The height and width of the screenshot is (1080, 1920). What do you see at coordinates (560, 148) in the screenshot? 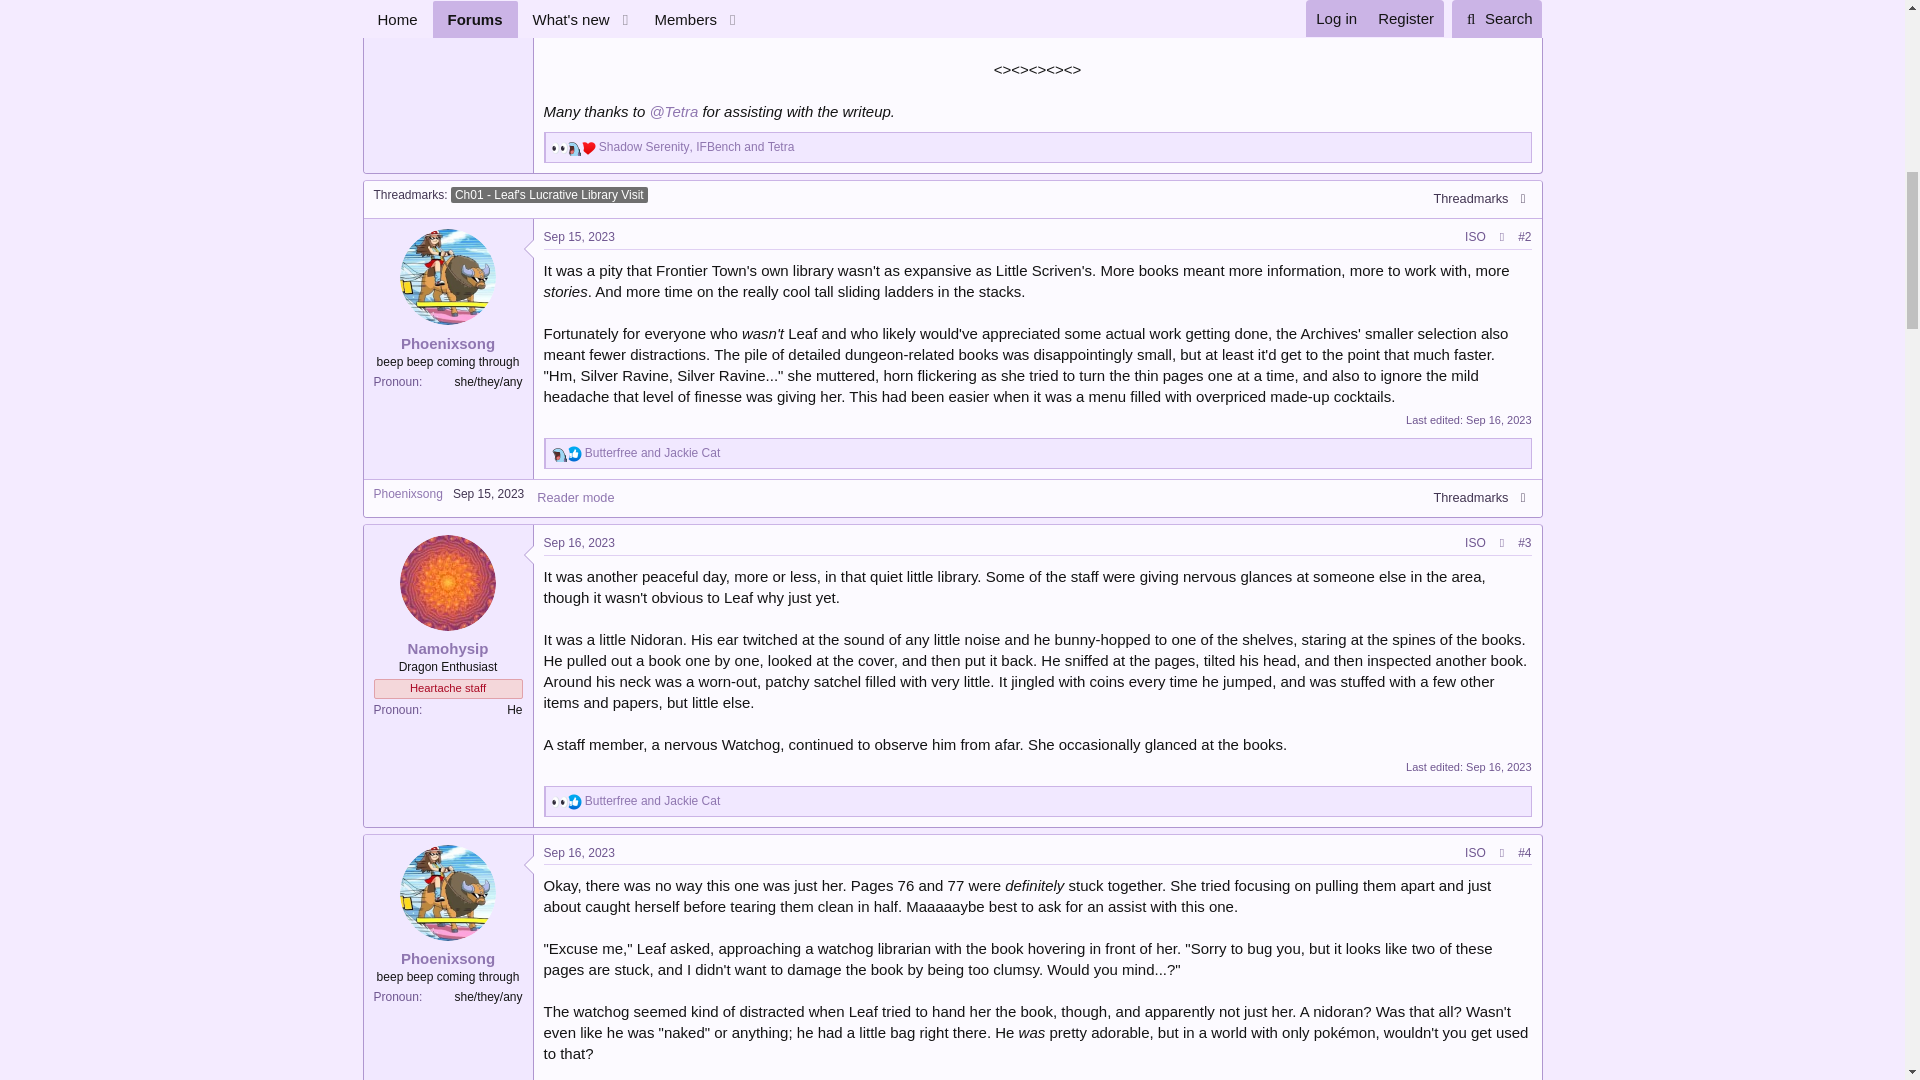
I see `Eyes` at bounding box center [560, 148].